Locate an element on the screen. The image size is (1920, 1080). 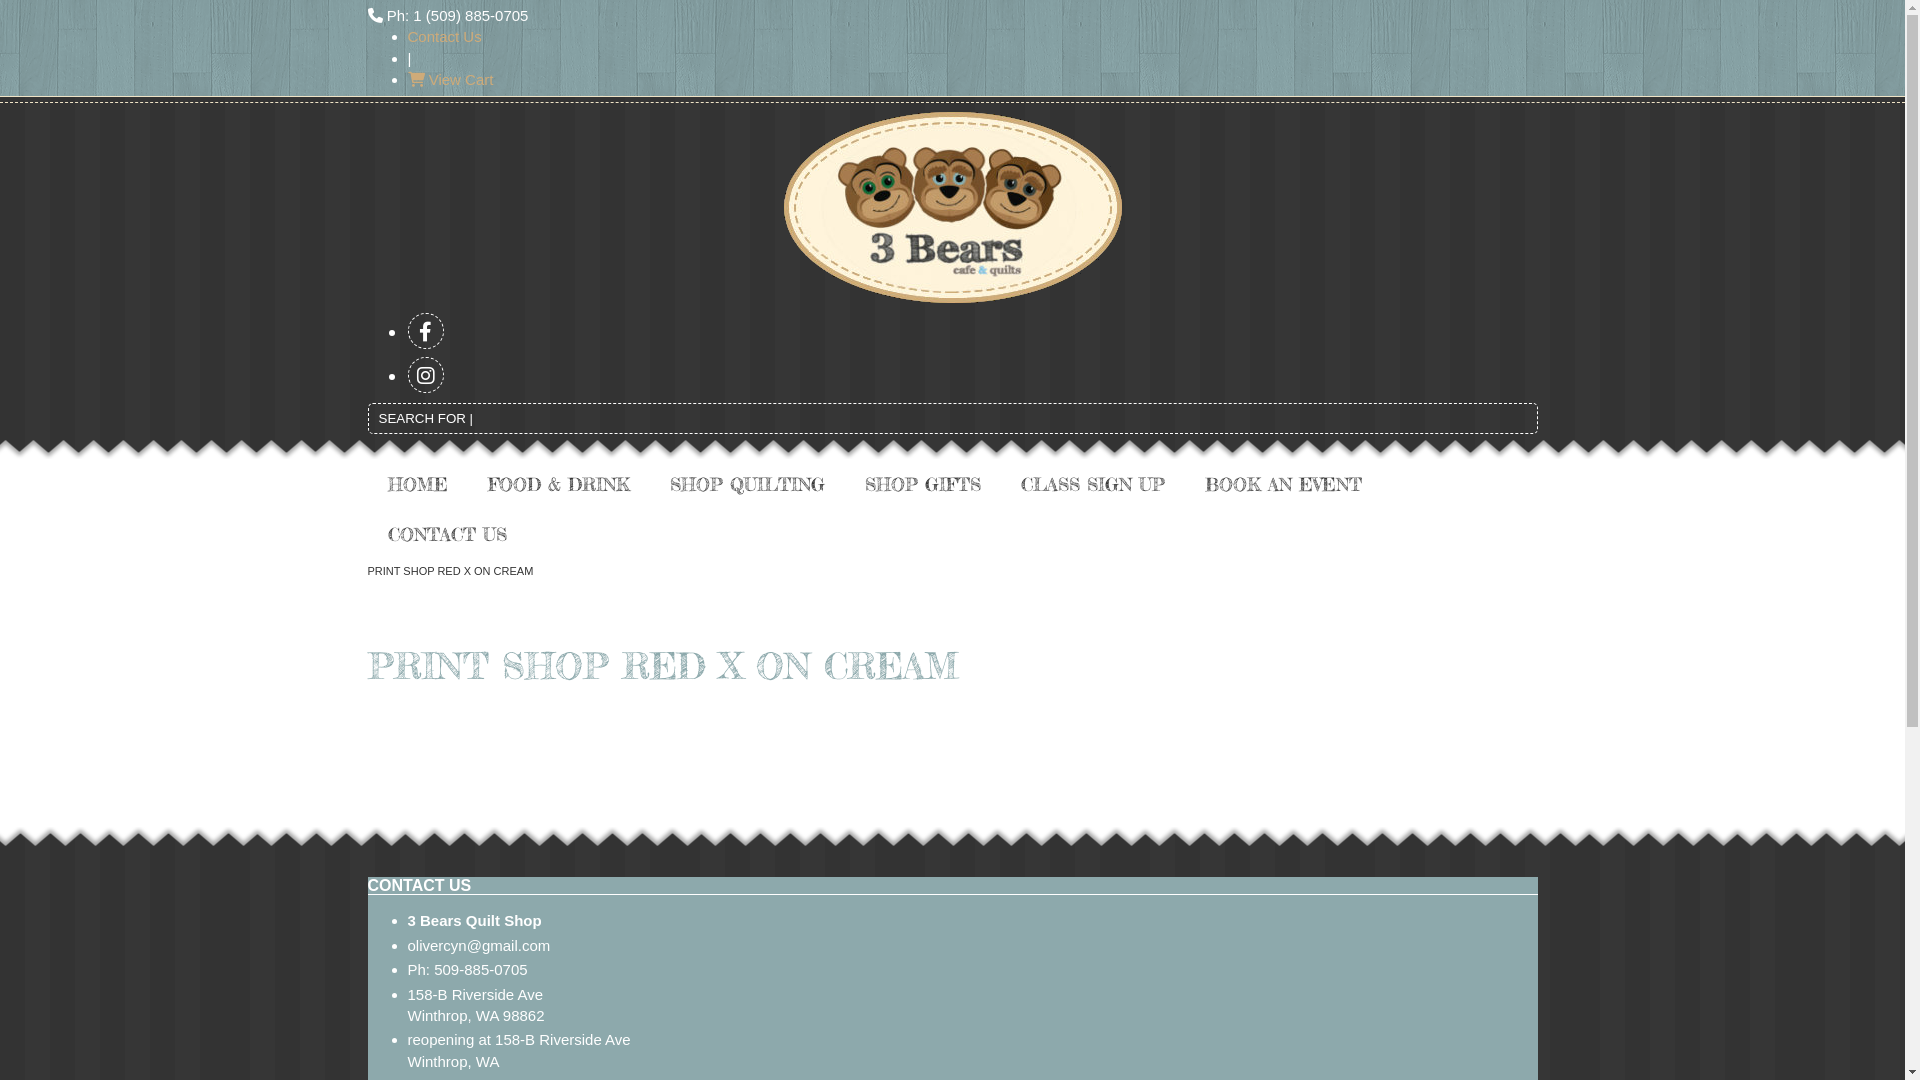
HOME is located at coordinates (418, 484).